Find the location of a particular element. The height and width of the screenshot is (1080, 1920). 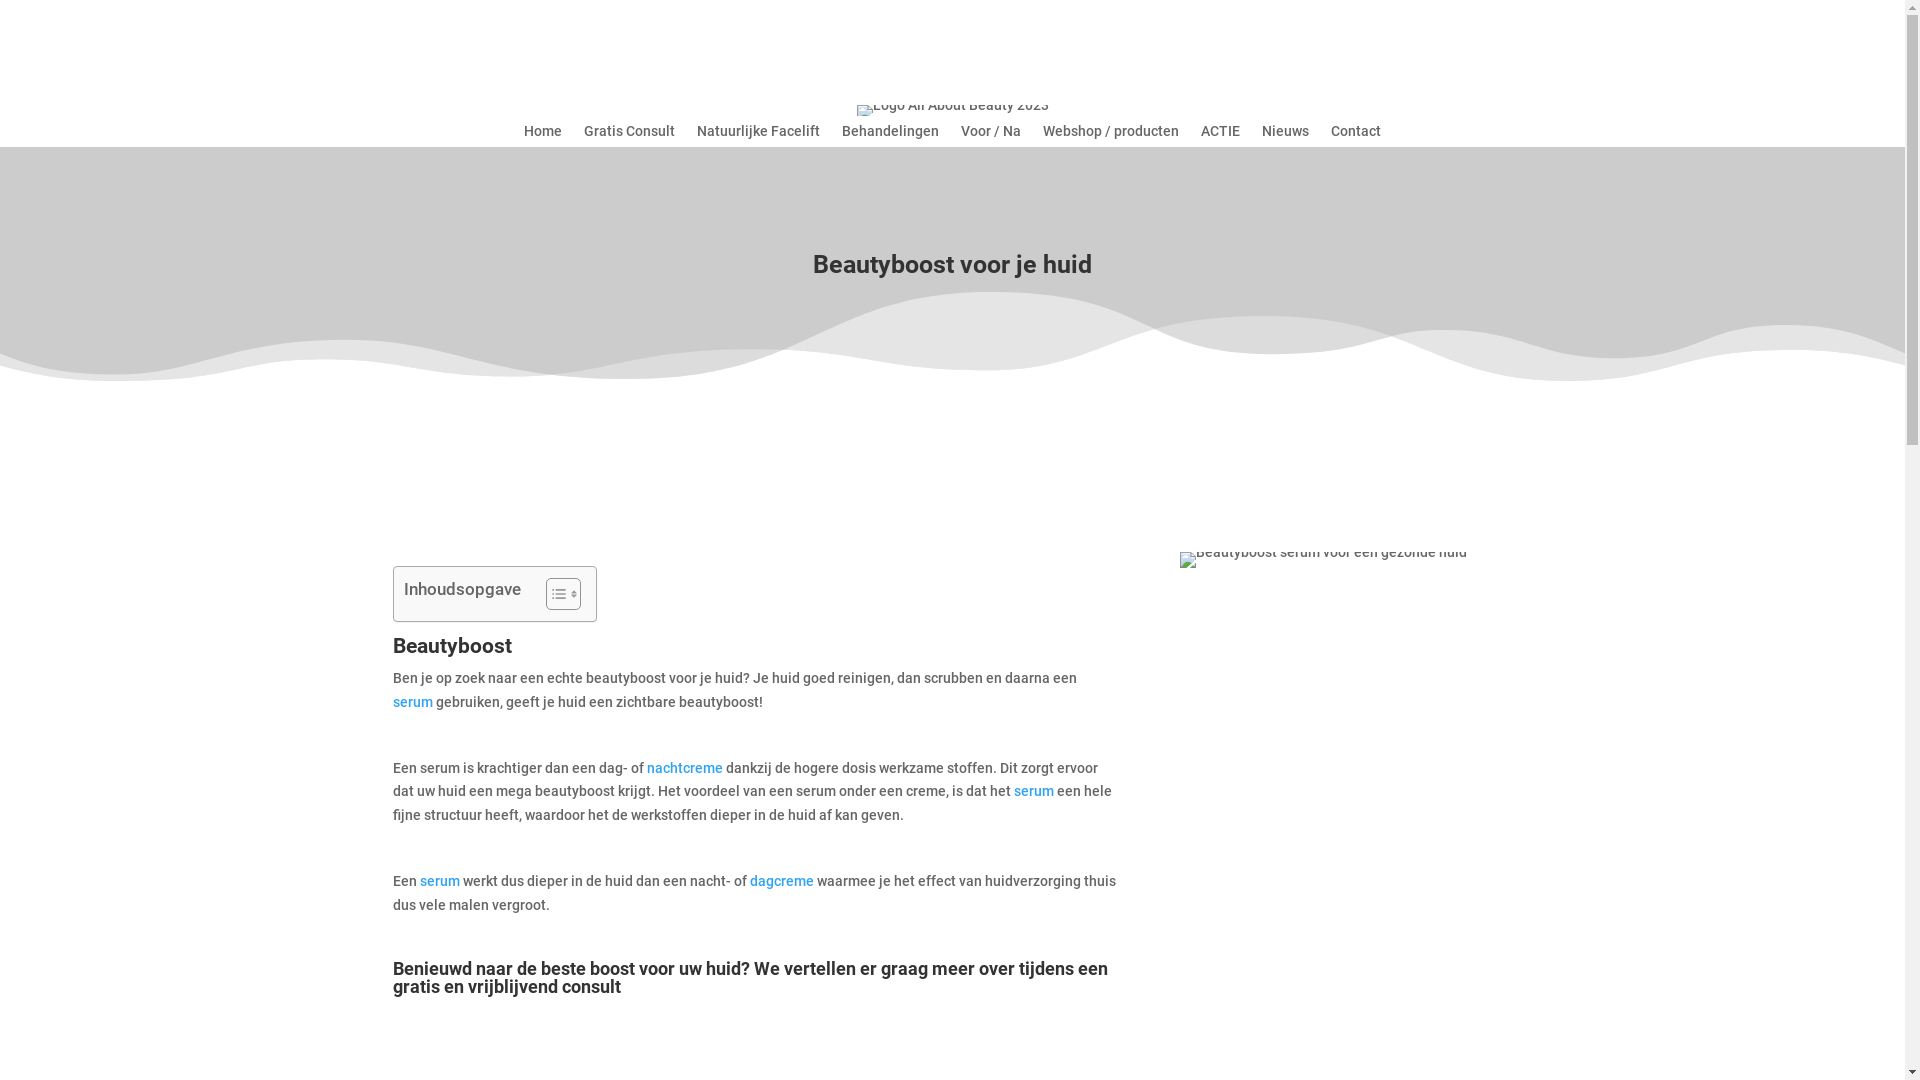

Beautyboost voor je huid is located at coordinates (1324, 560).